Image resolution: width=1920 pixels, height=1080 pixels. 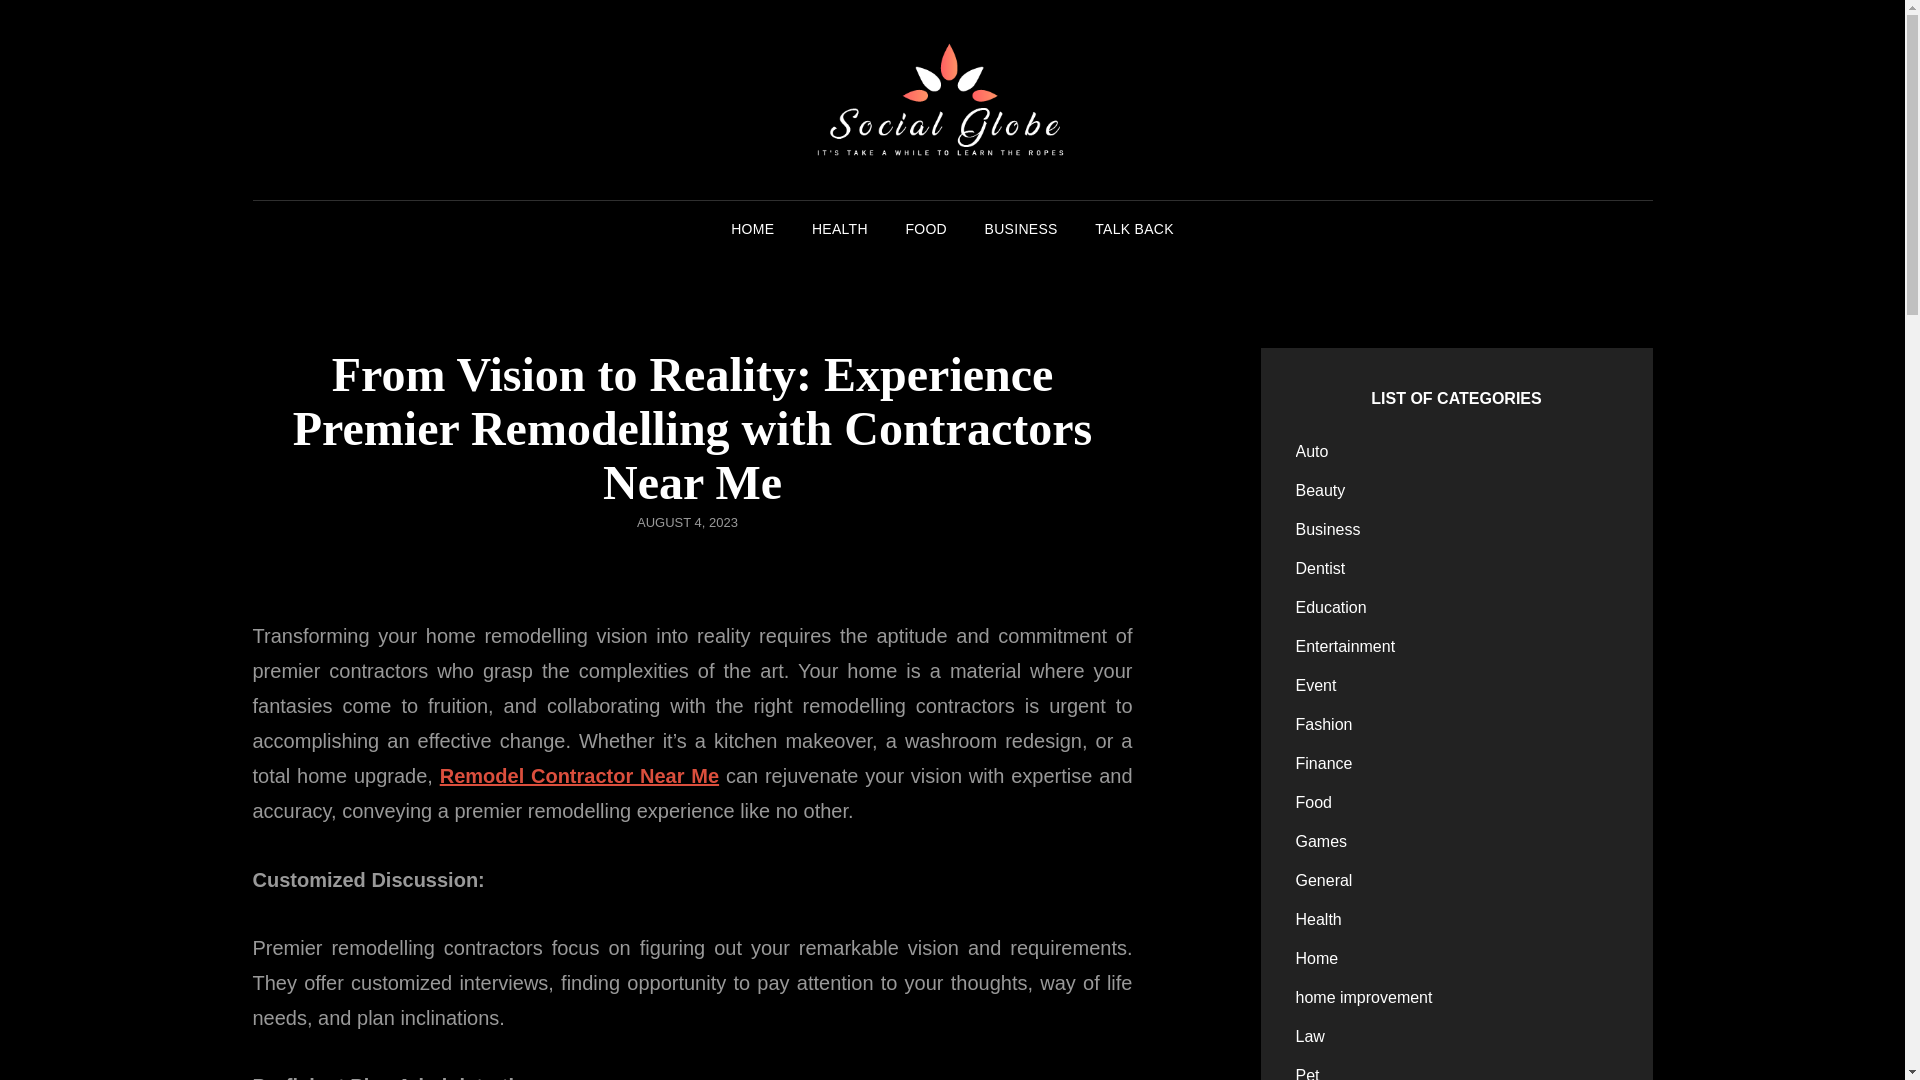 What do you see at coordinates (1320, 568) in the screenshot?
I see `Dentist` at bounding box center [1320, 568].